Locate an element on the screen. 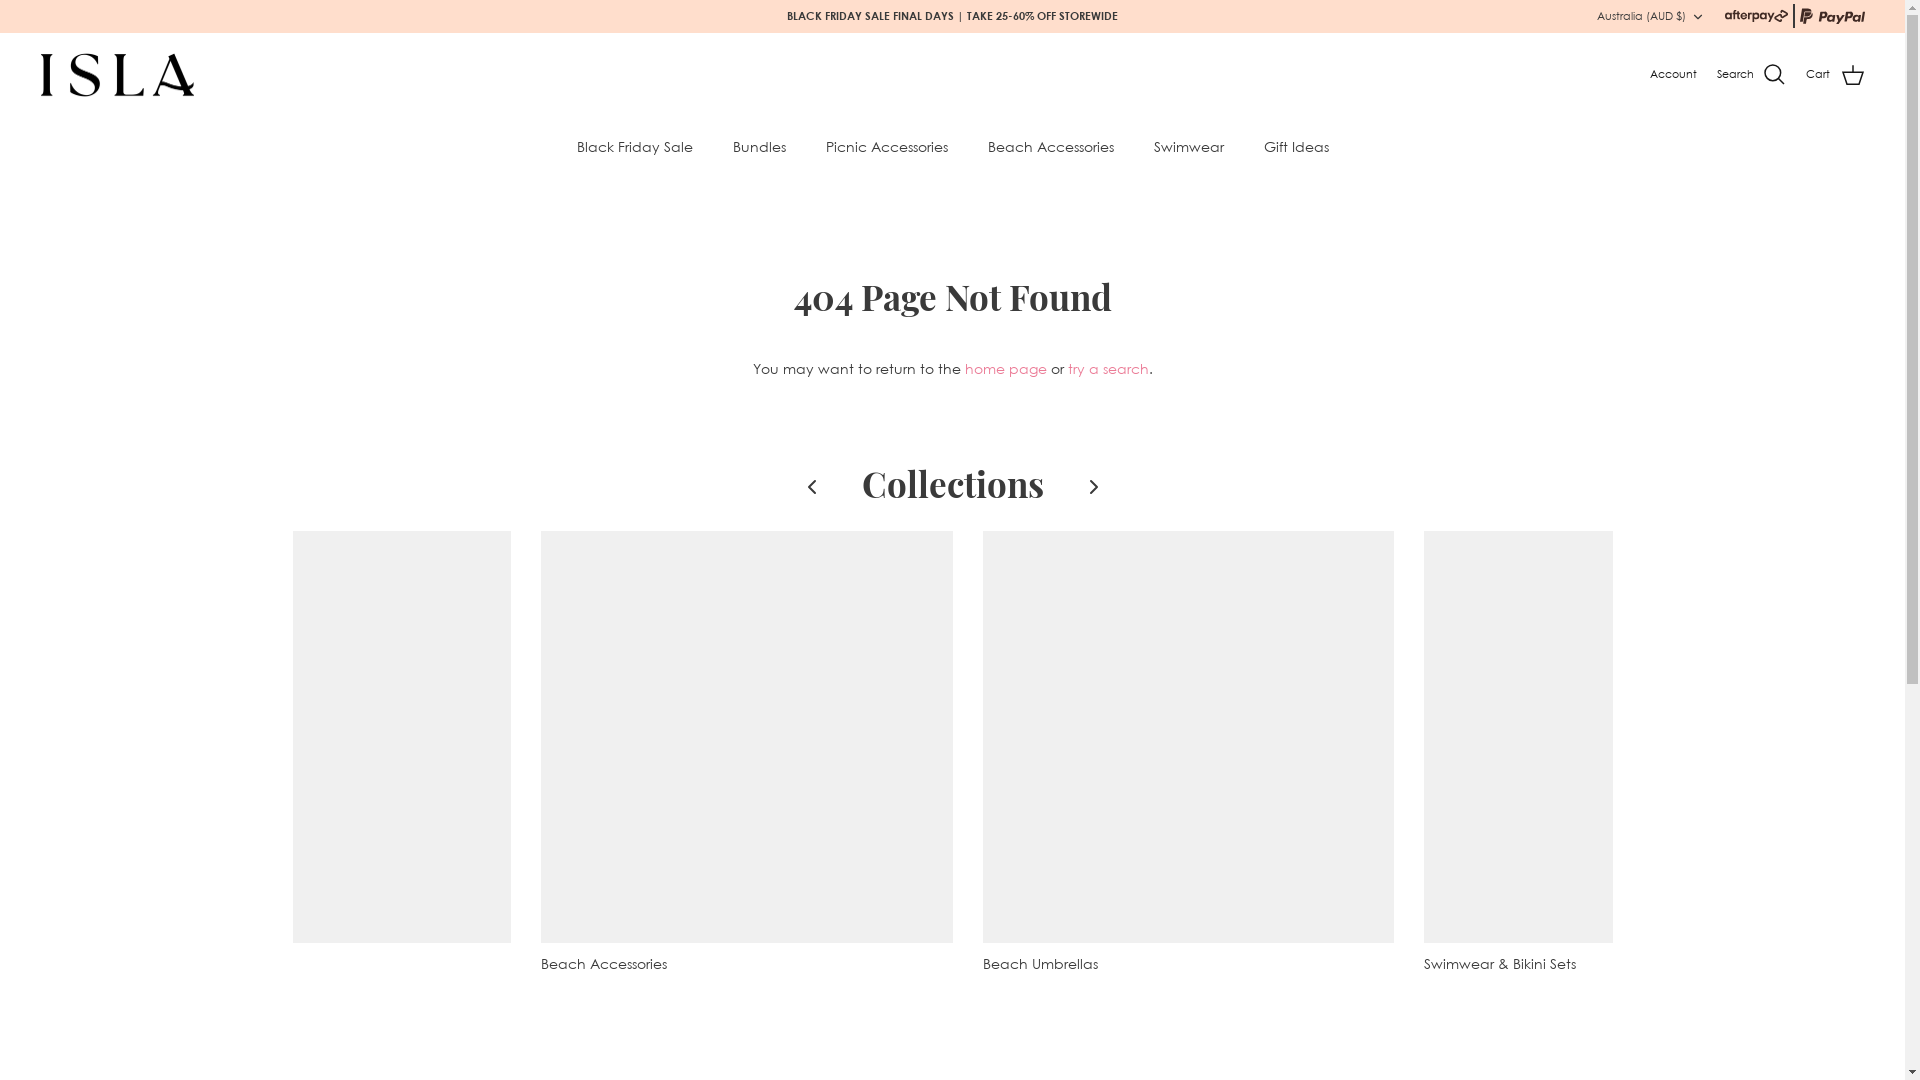  Cart is located at coordinates (1836, 75).